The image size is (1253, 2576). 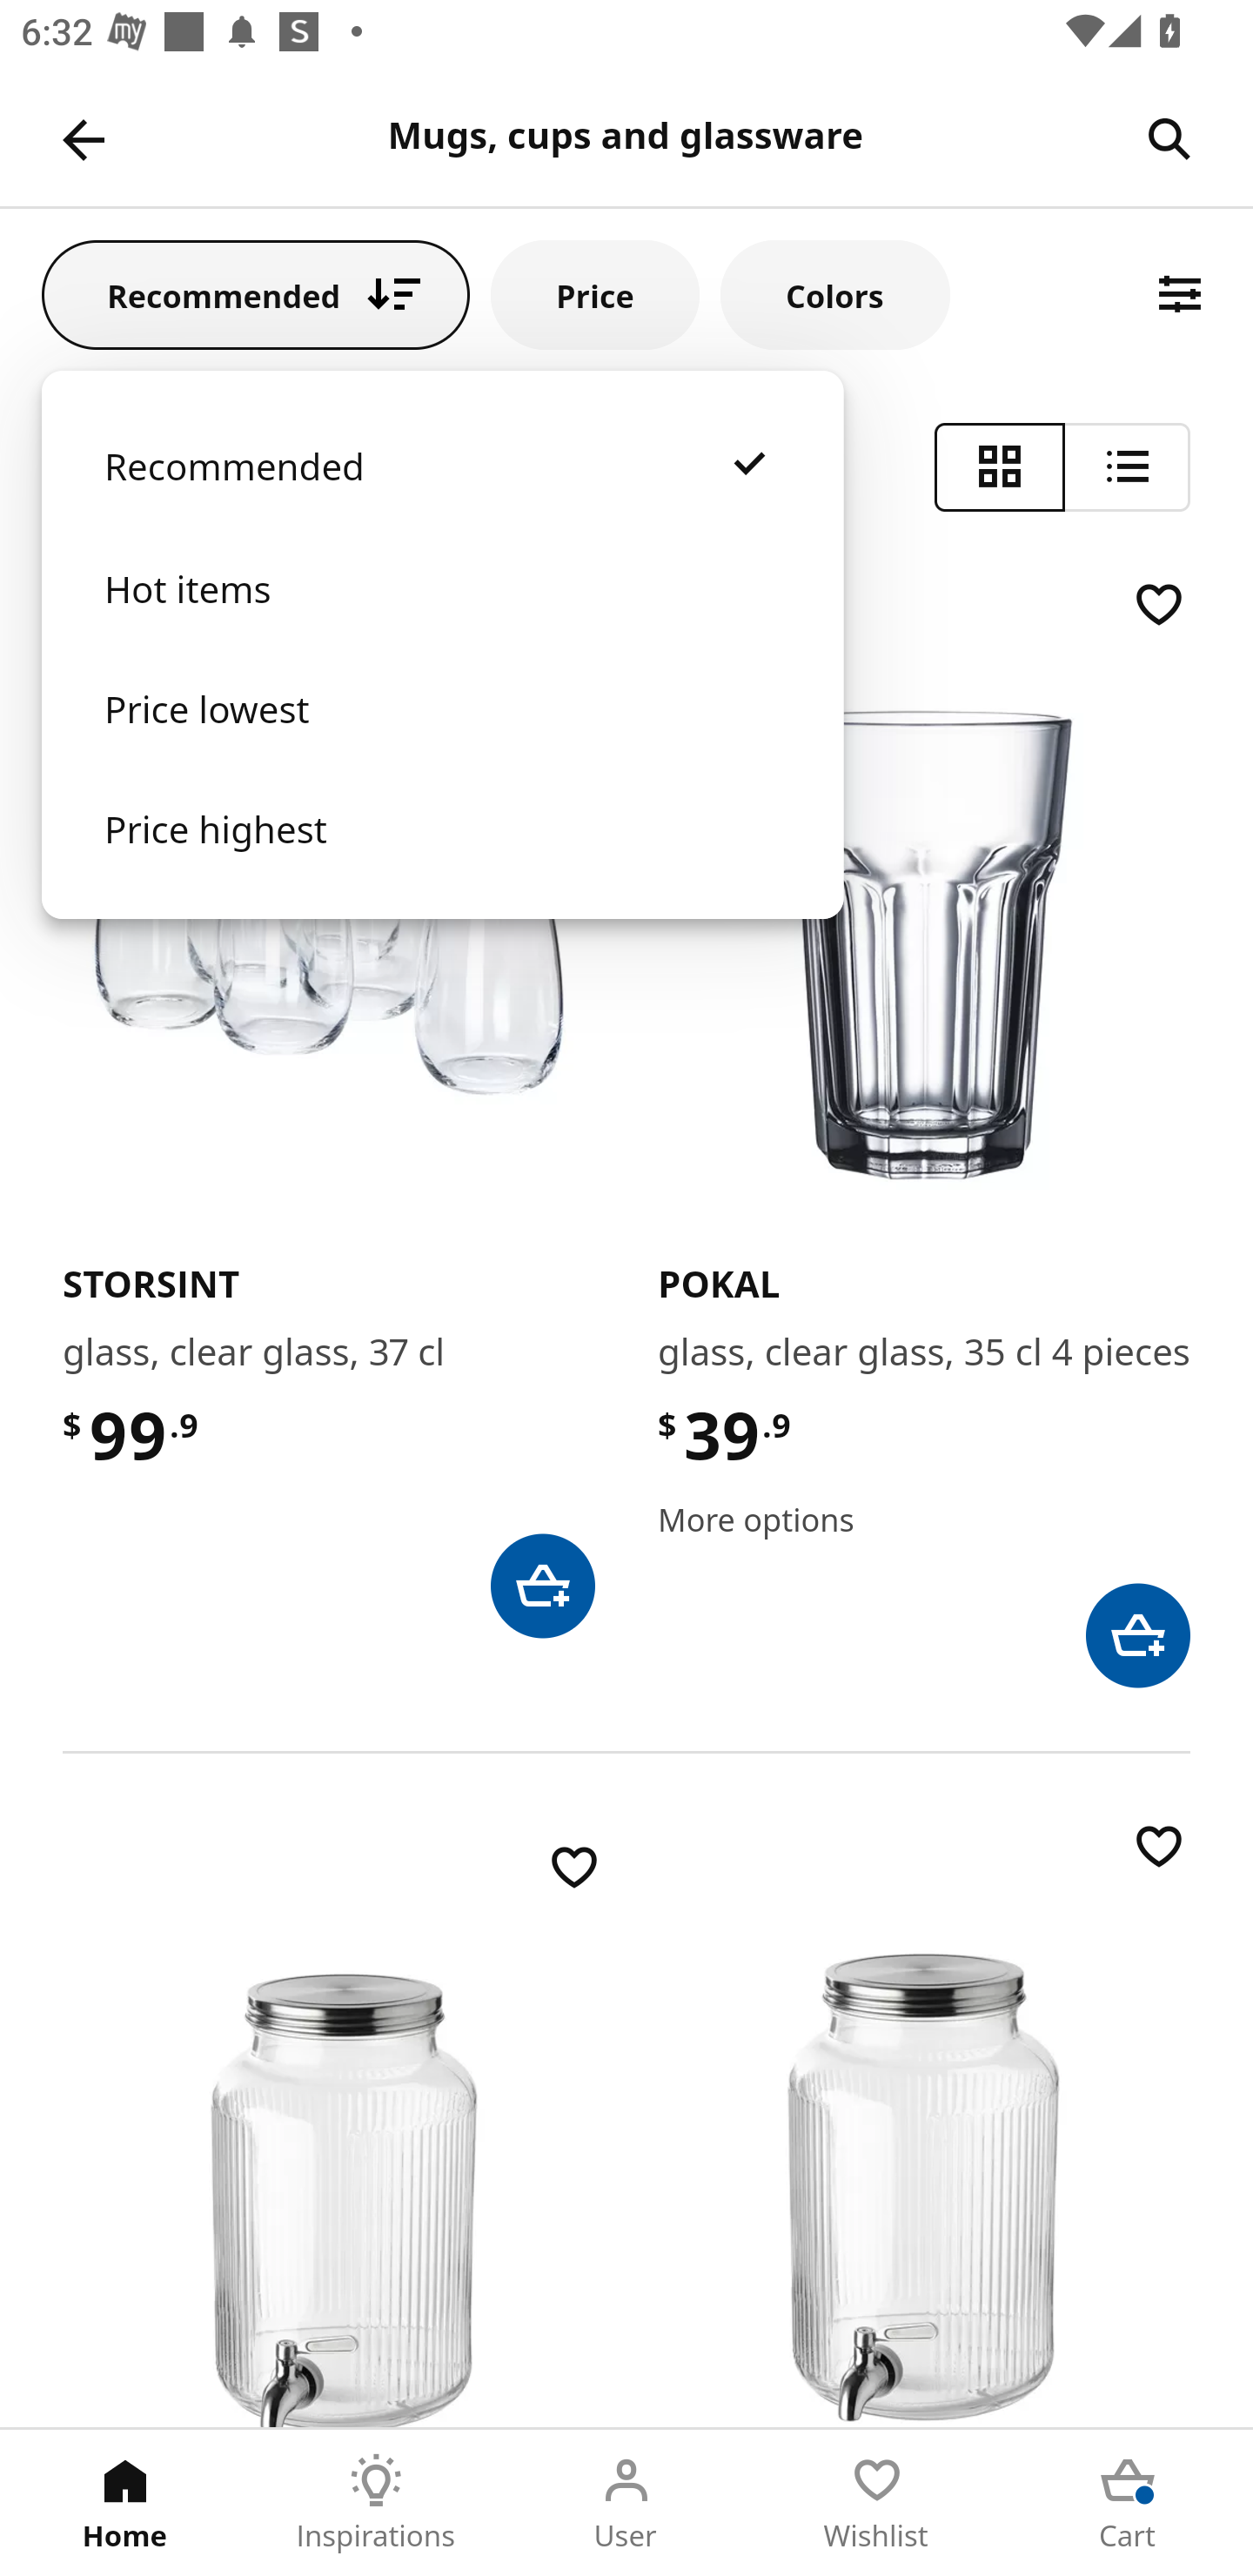 I want to click on Cart
Tab 5 of 5, so click(x=1128, y=2503).